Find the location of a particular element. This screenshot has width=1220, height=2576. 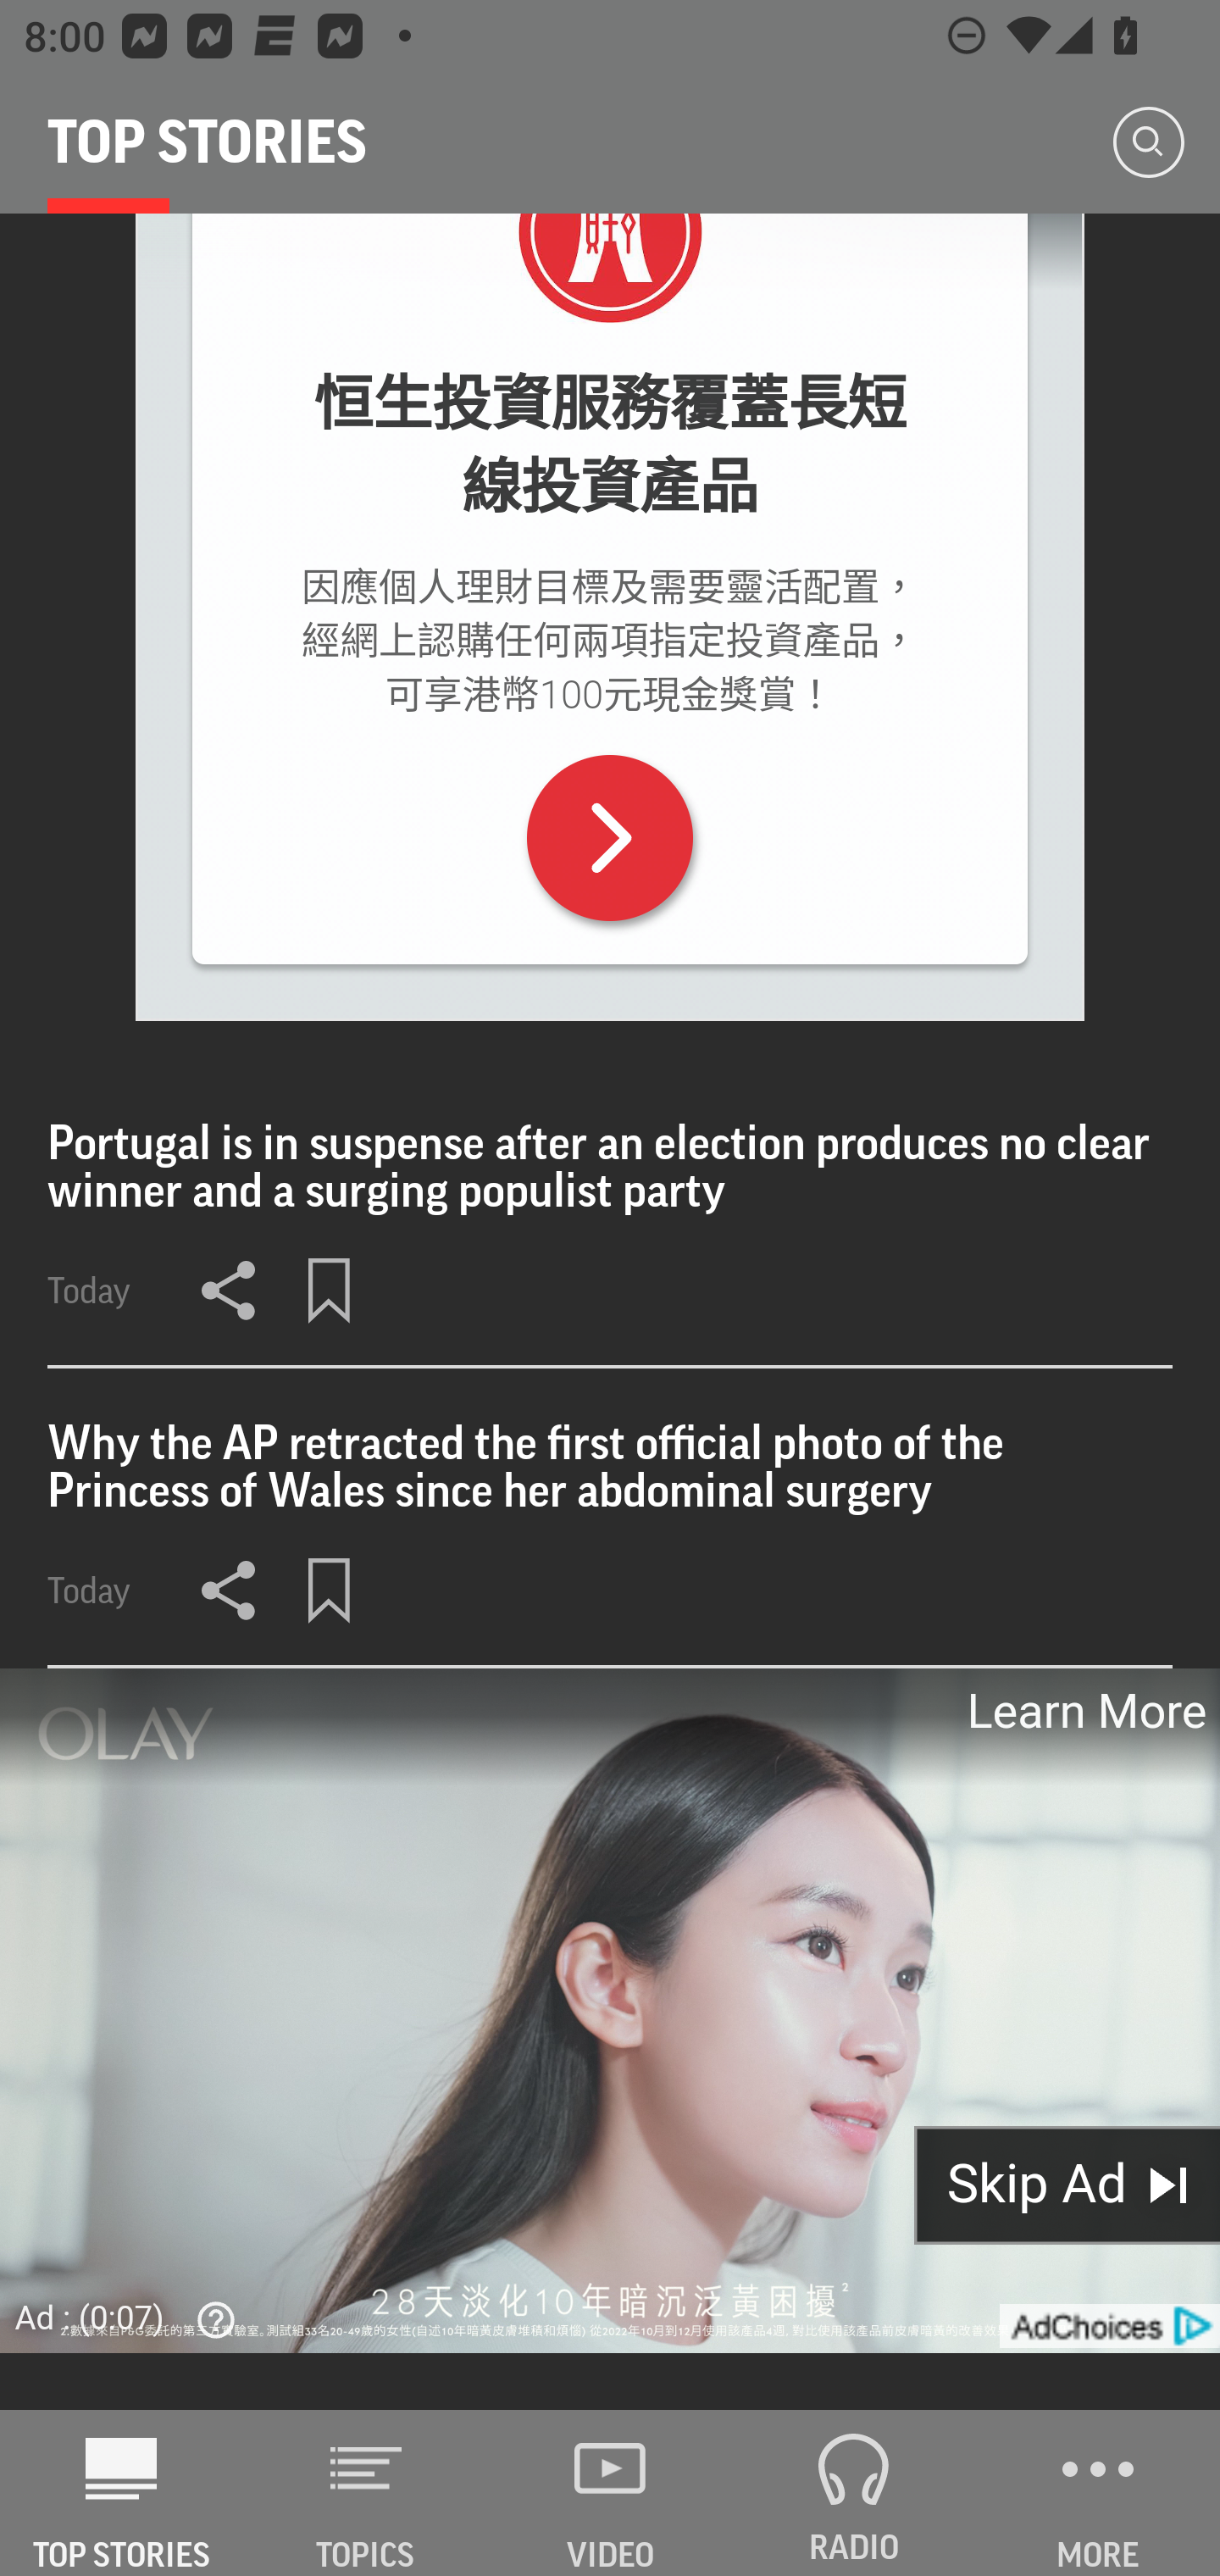

VIDEO is located at coordinates (610, 2493).